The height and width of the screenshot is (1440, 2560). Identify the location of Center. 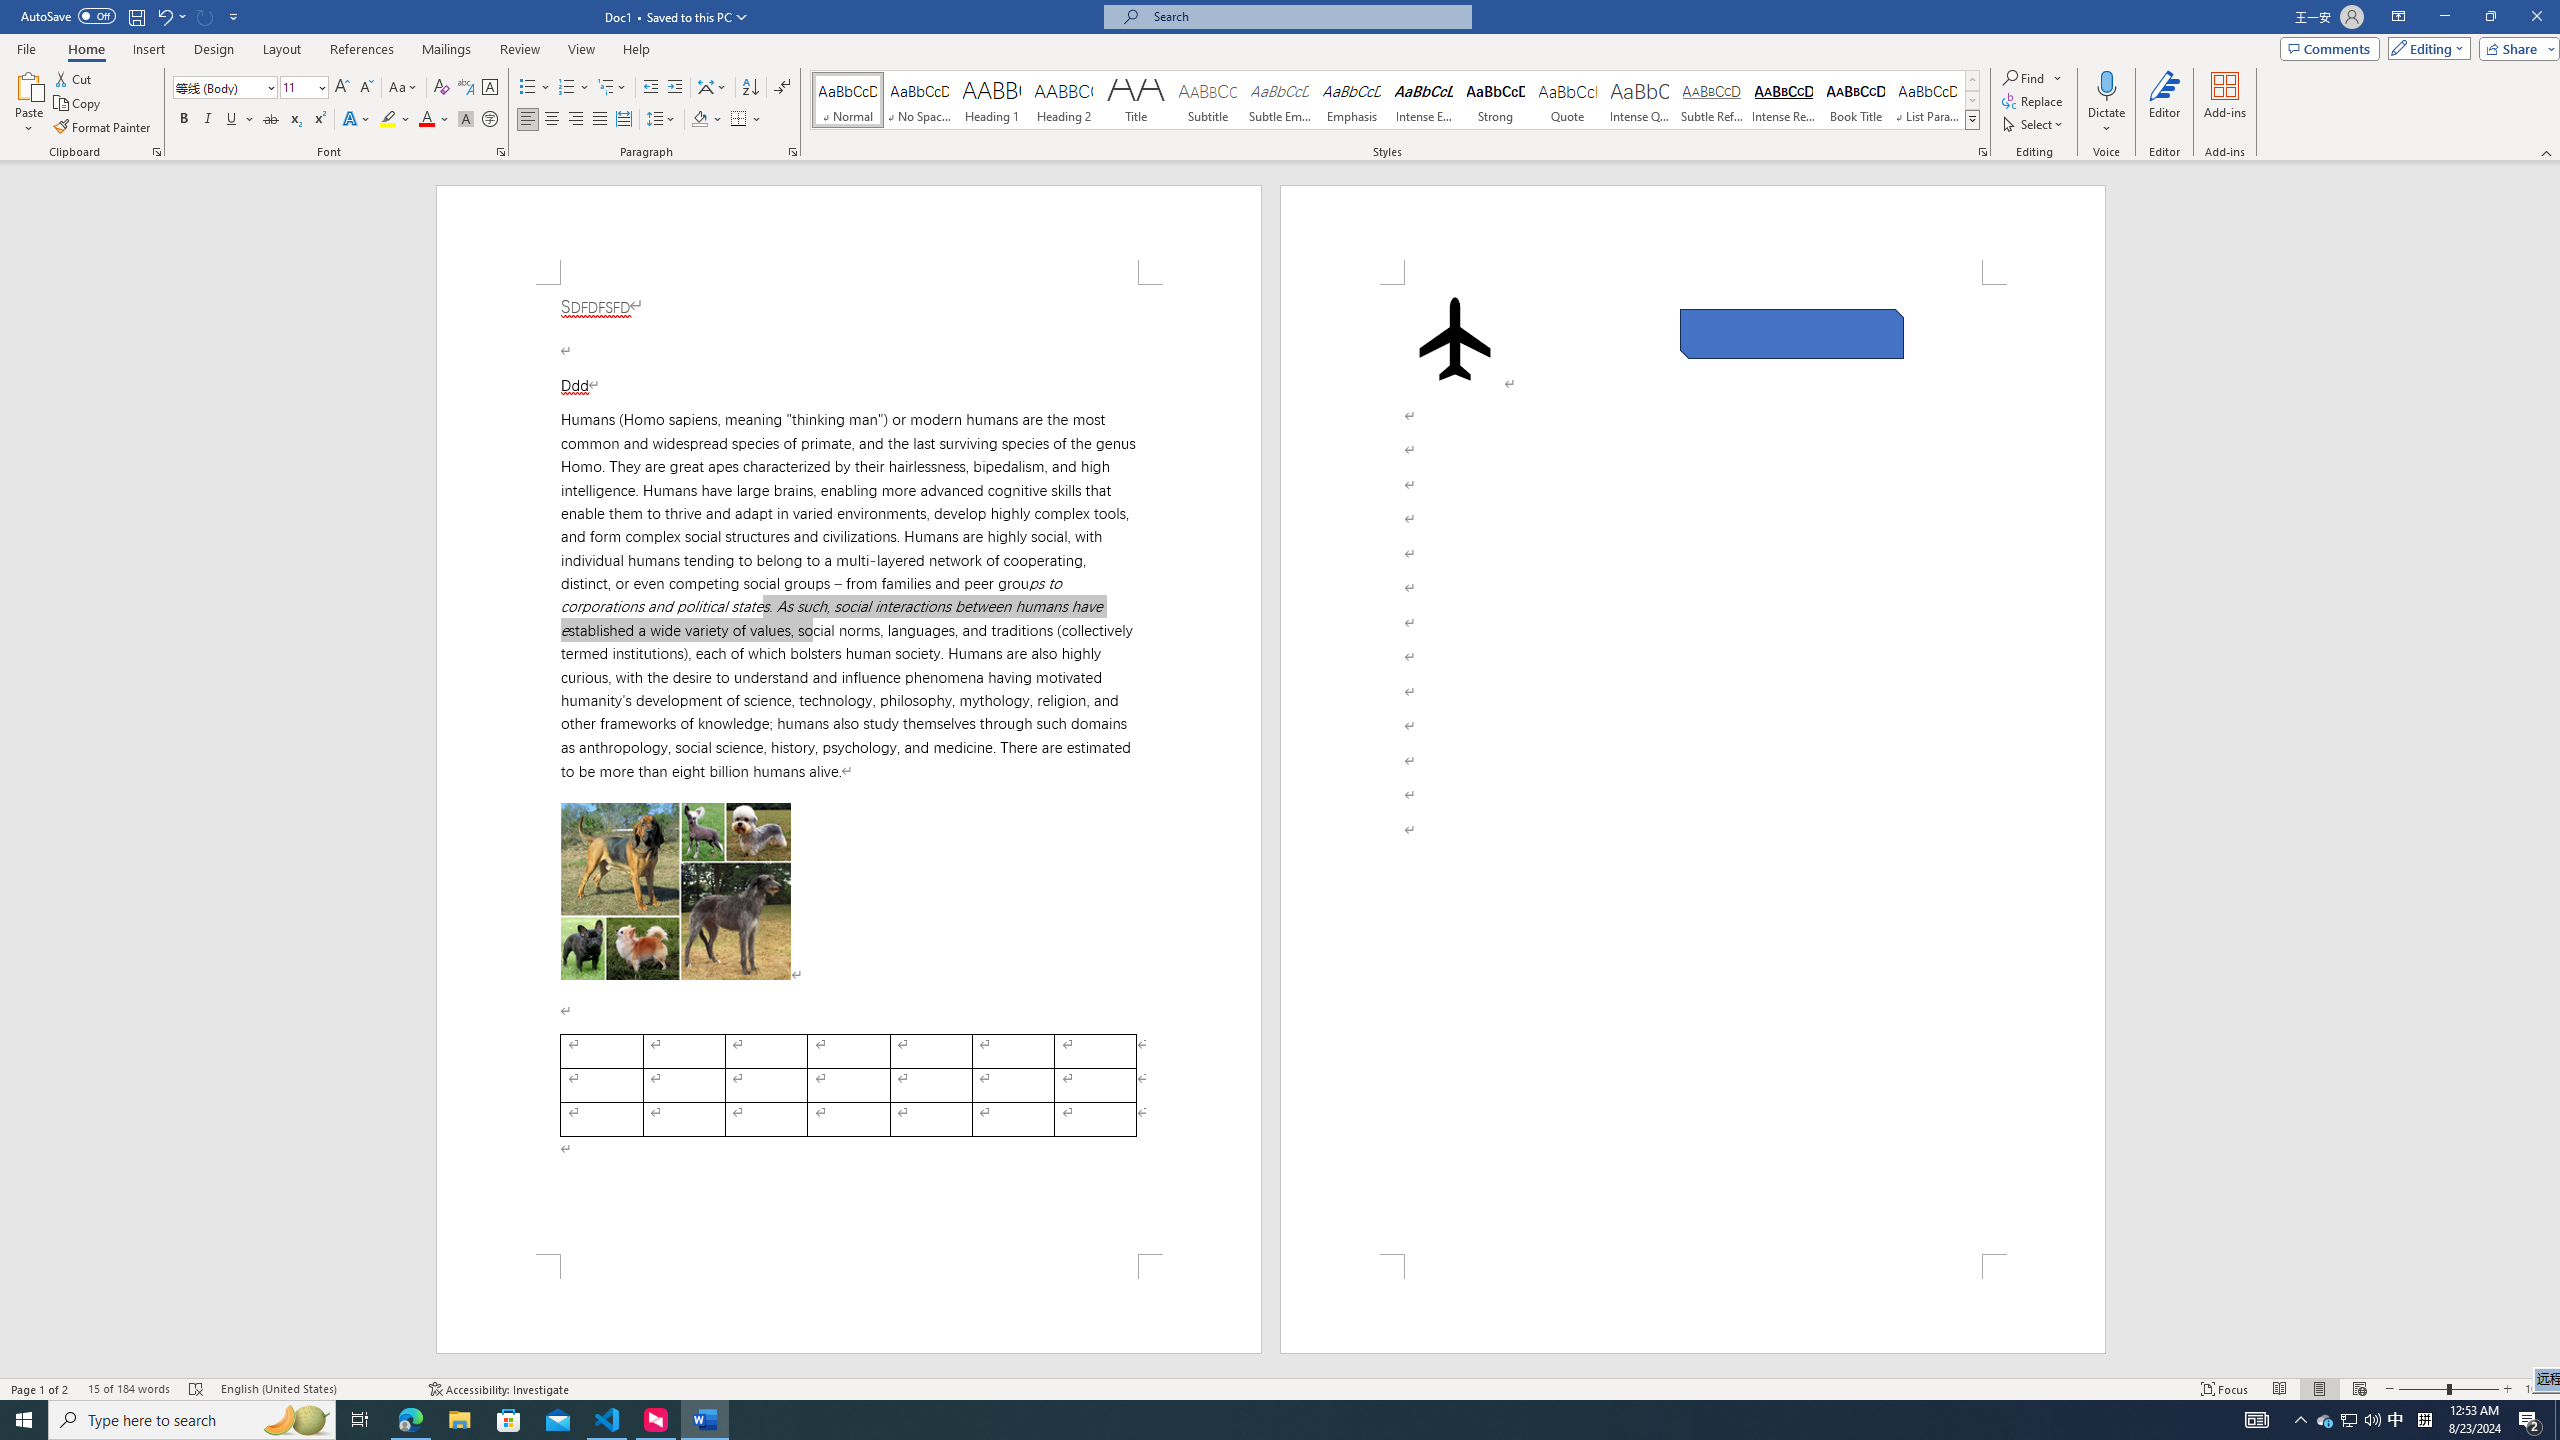
(552, 120).